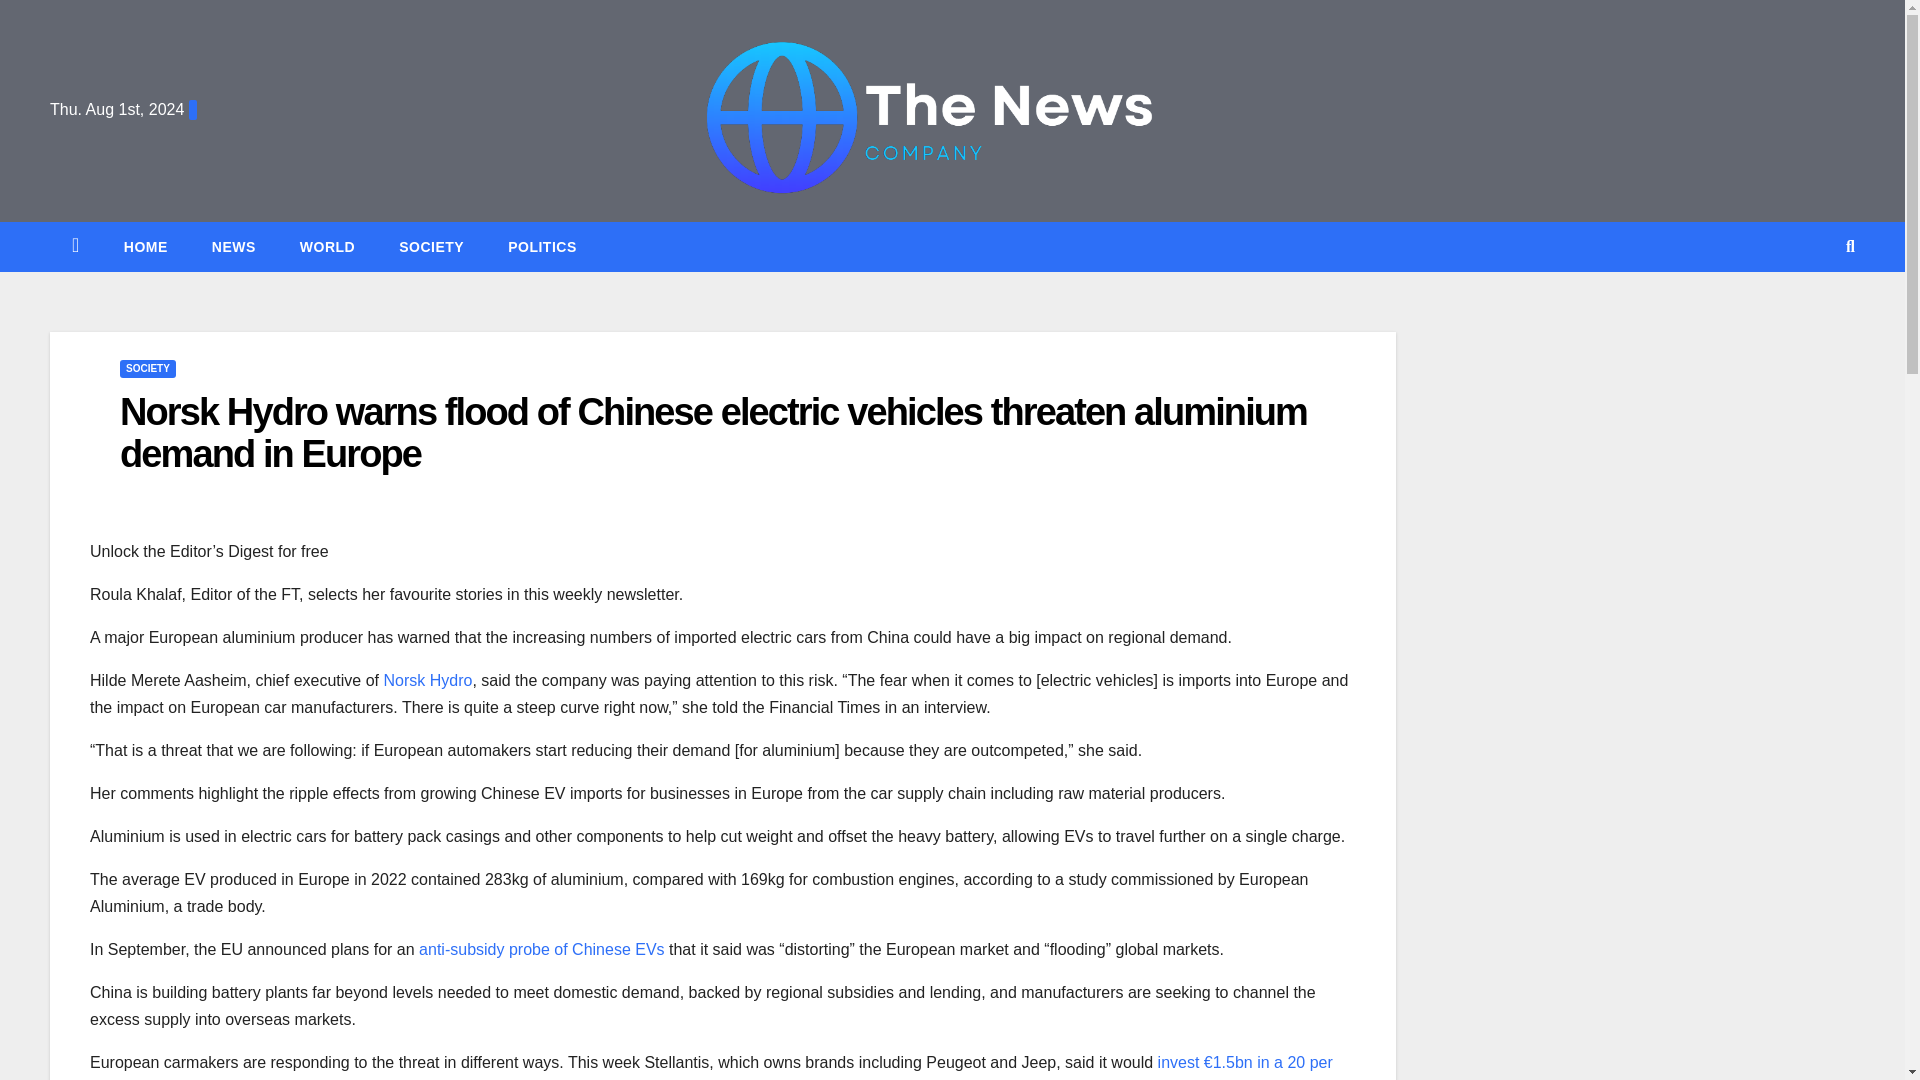 This screenshot has height=1080, width=1920. Describe the element at coordinates (542, 247) in the screenshot. I see `Politics` at that location.